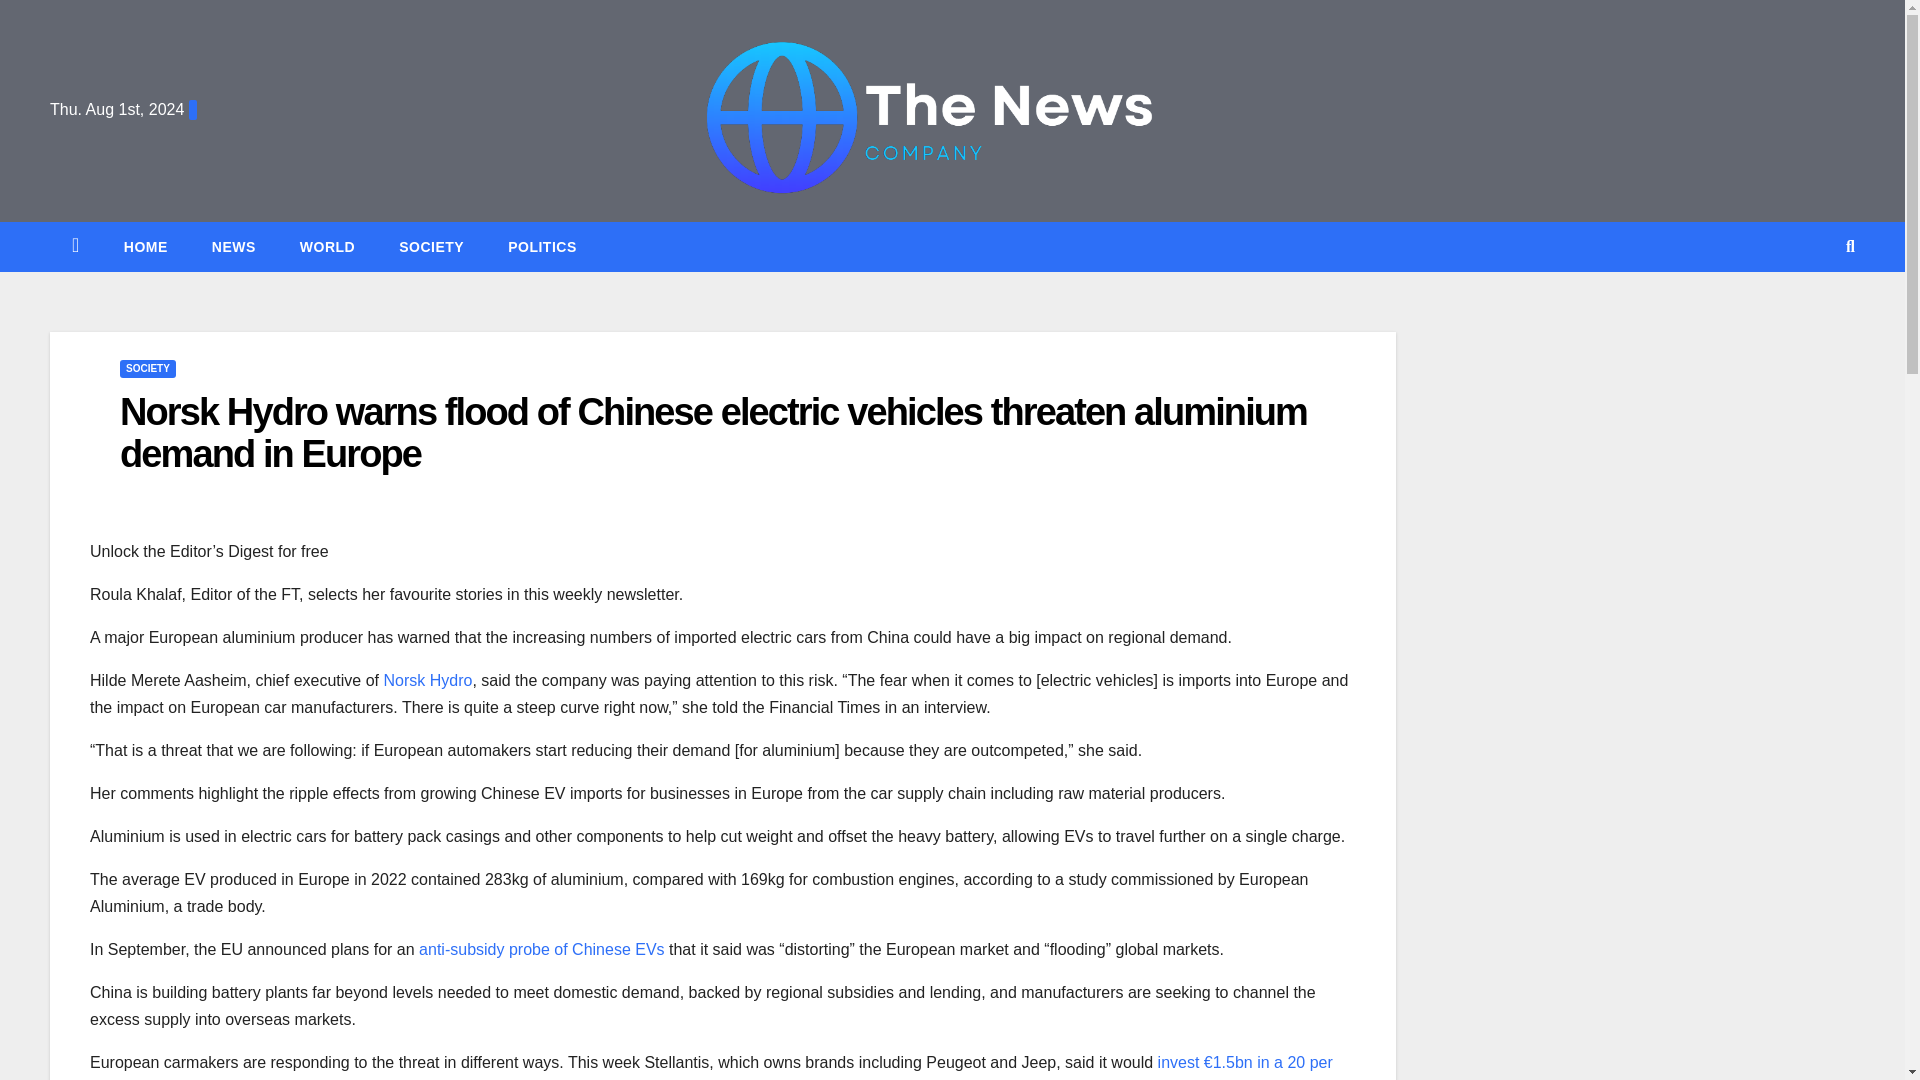 This screenshot has height=1080, width=1920. Describe the element at coordinates (542, 247) in the screenshot. I see `Politics` at that location.